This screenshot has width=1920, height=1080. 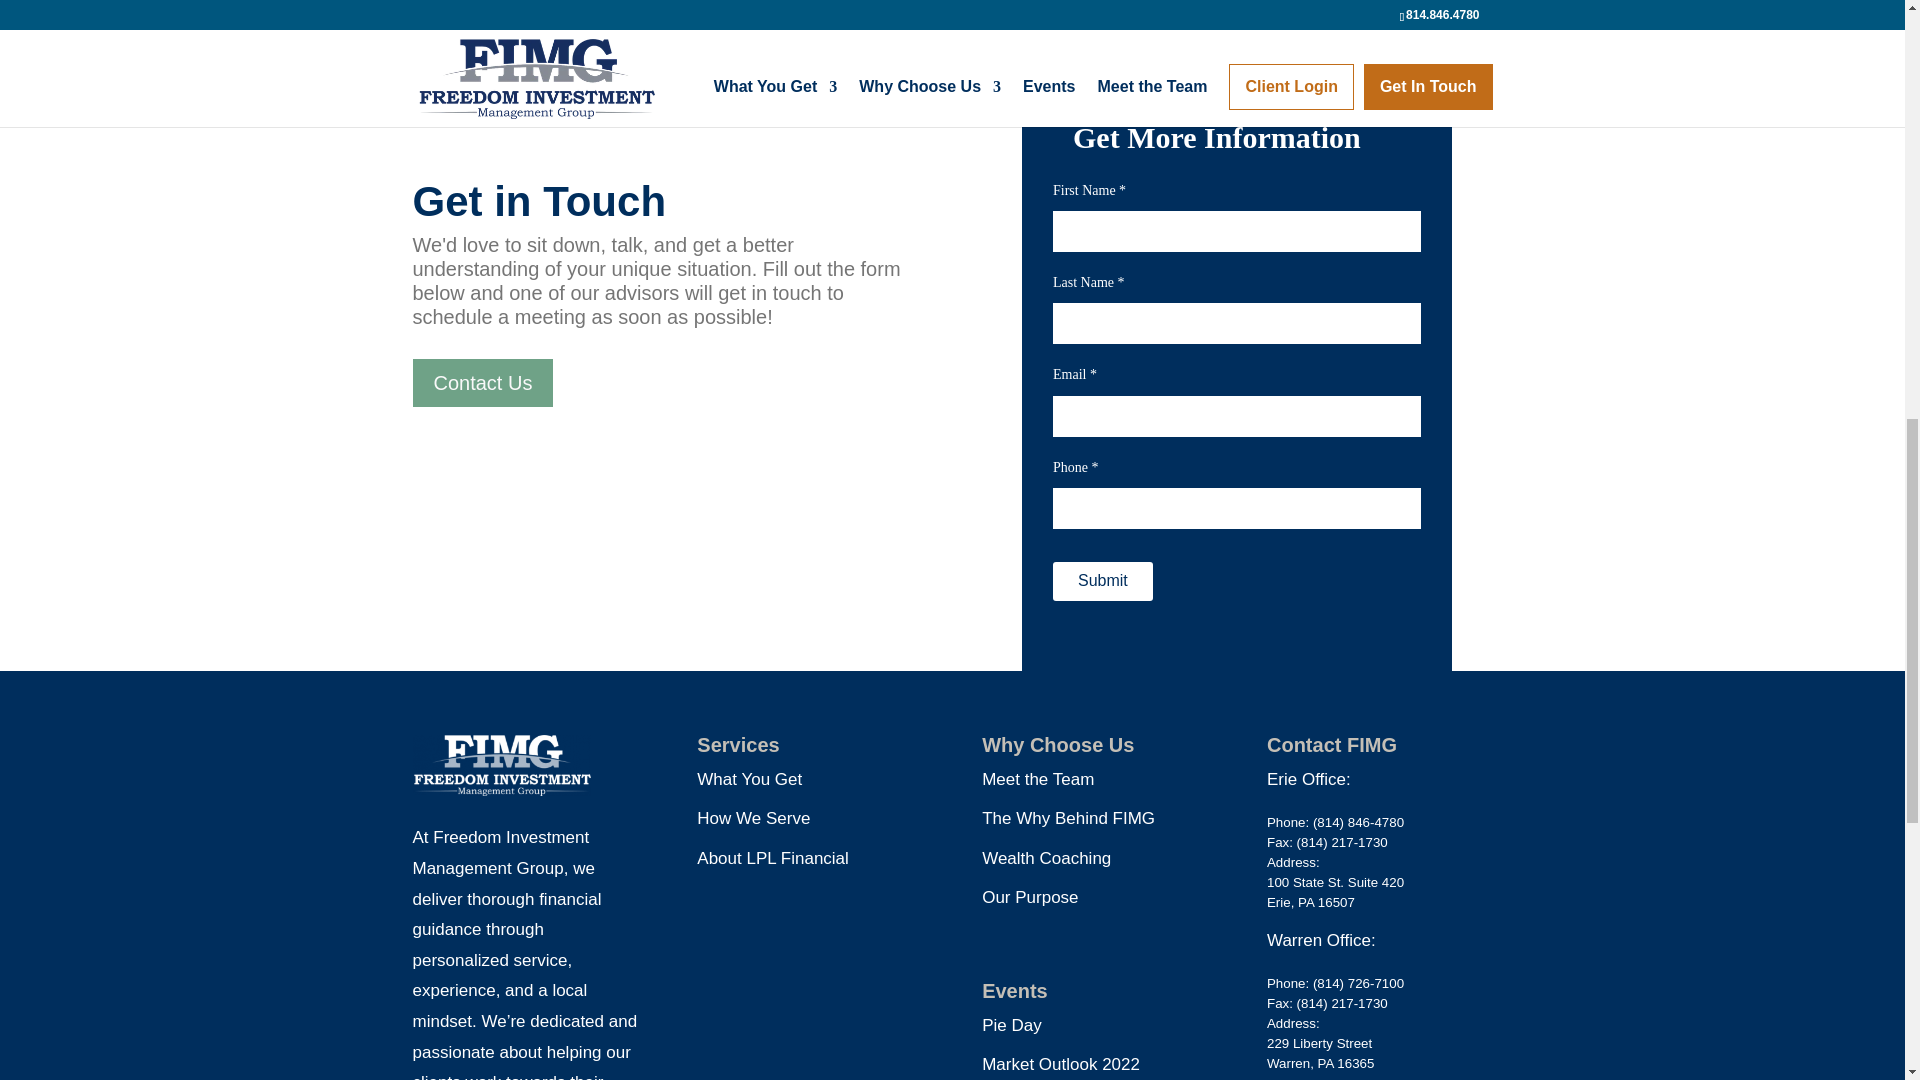 What do you see at coordinates (482, 382) in the screenshot?
I see `Contact Us` at bounding box center [482, 382].